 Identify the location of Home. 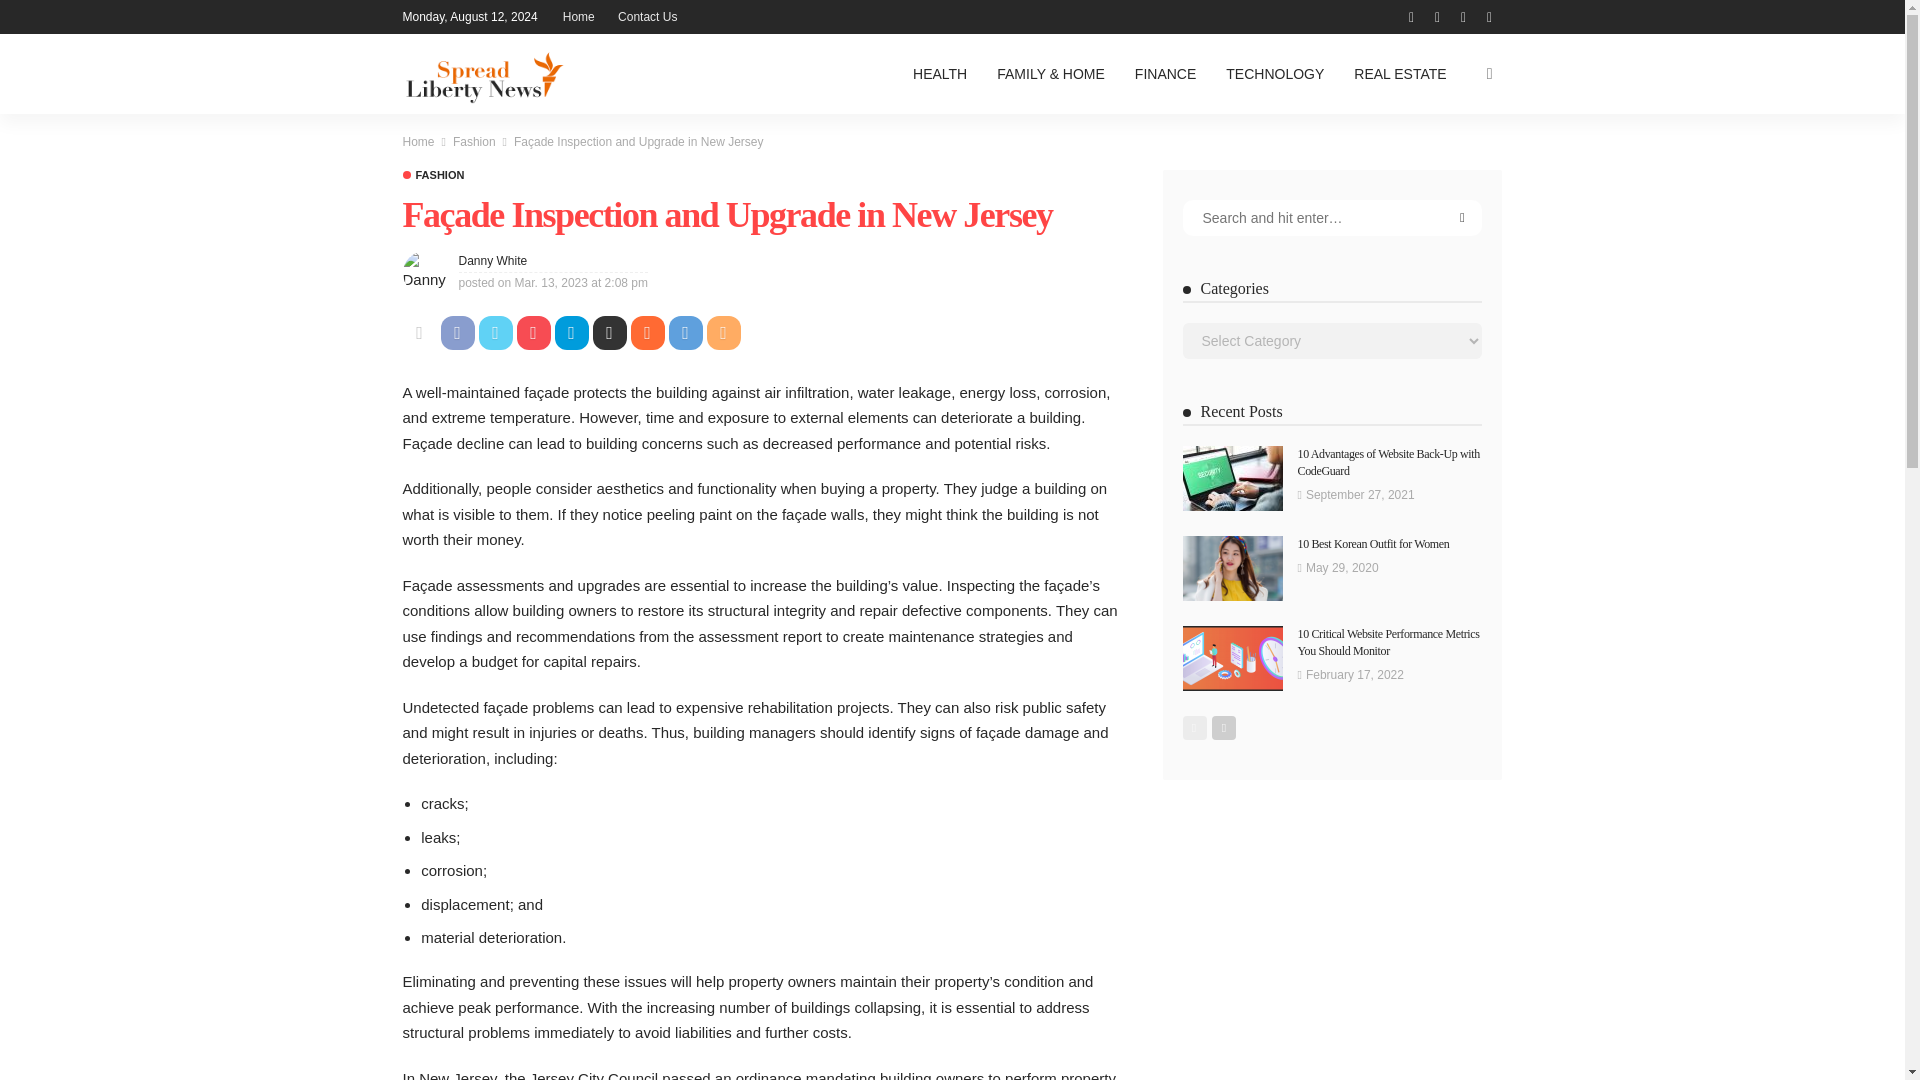
(417, 142).